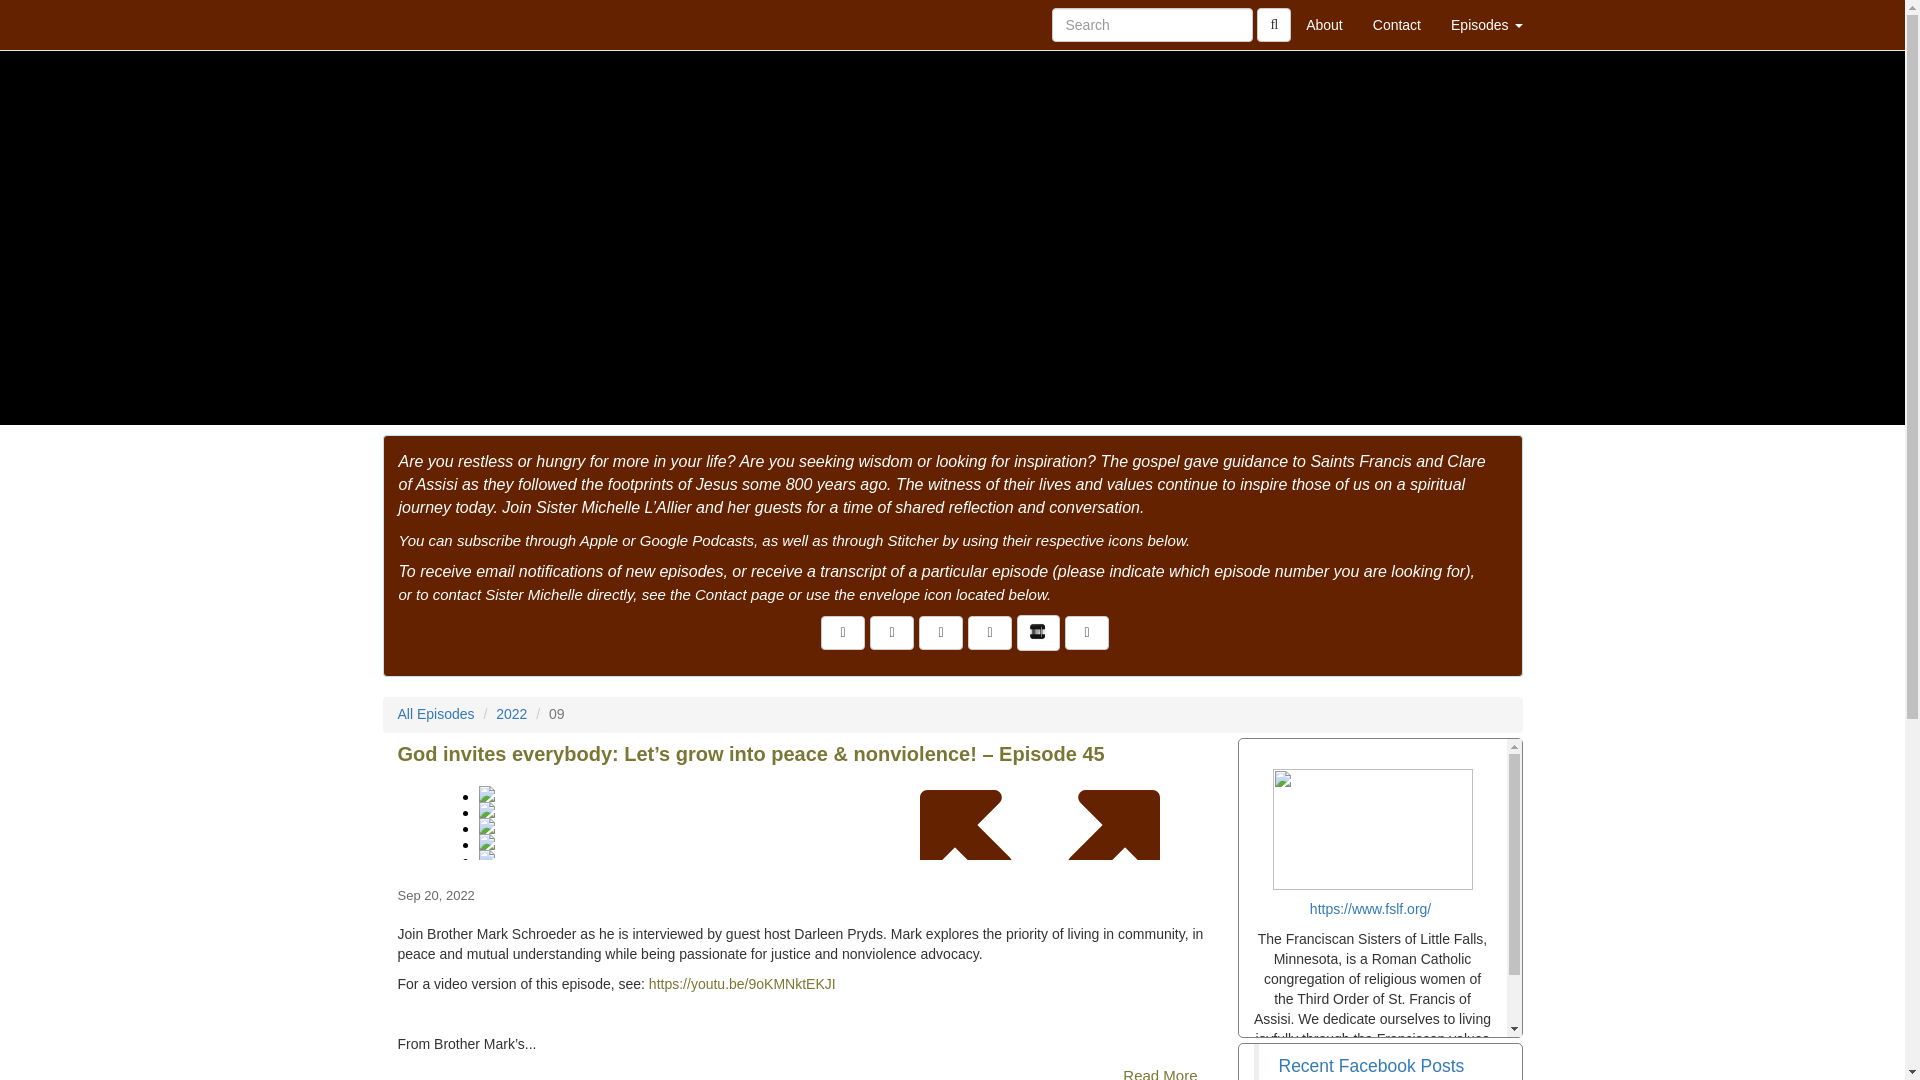 Image resolution: width=1920 pixels, height=1080 pixels. Describe the element at coordinates (1087, 632) in the screenshot. I see `Listen on Spotify` at that location.